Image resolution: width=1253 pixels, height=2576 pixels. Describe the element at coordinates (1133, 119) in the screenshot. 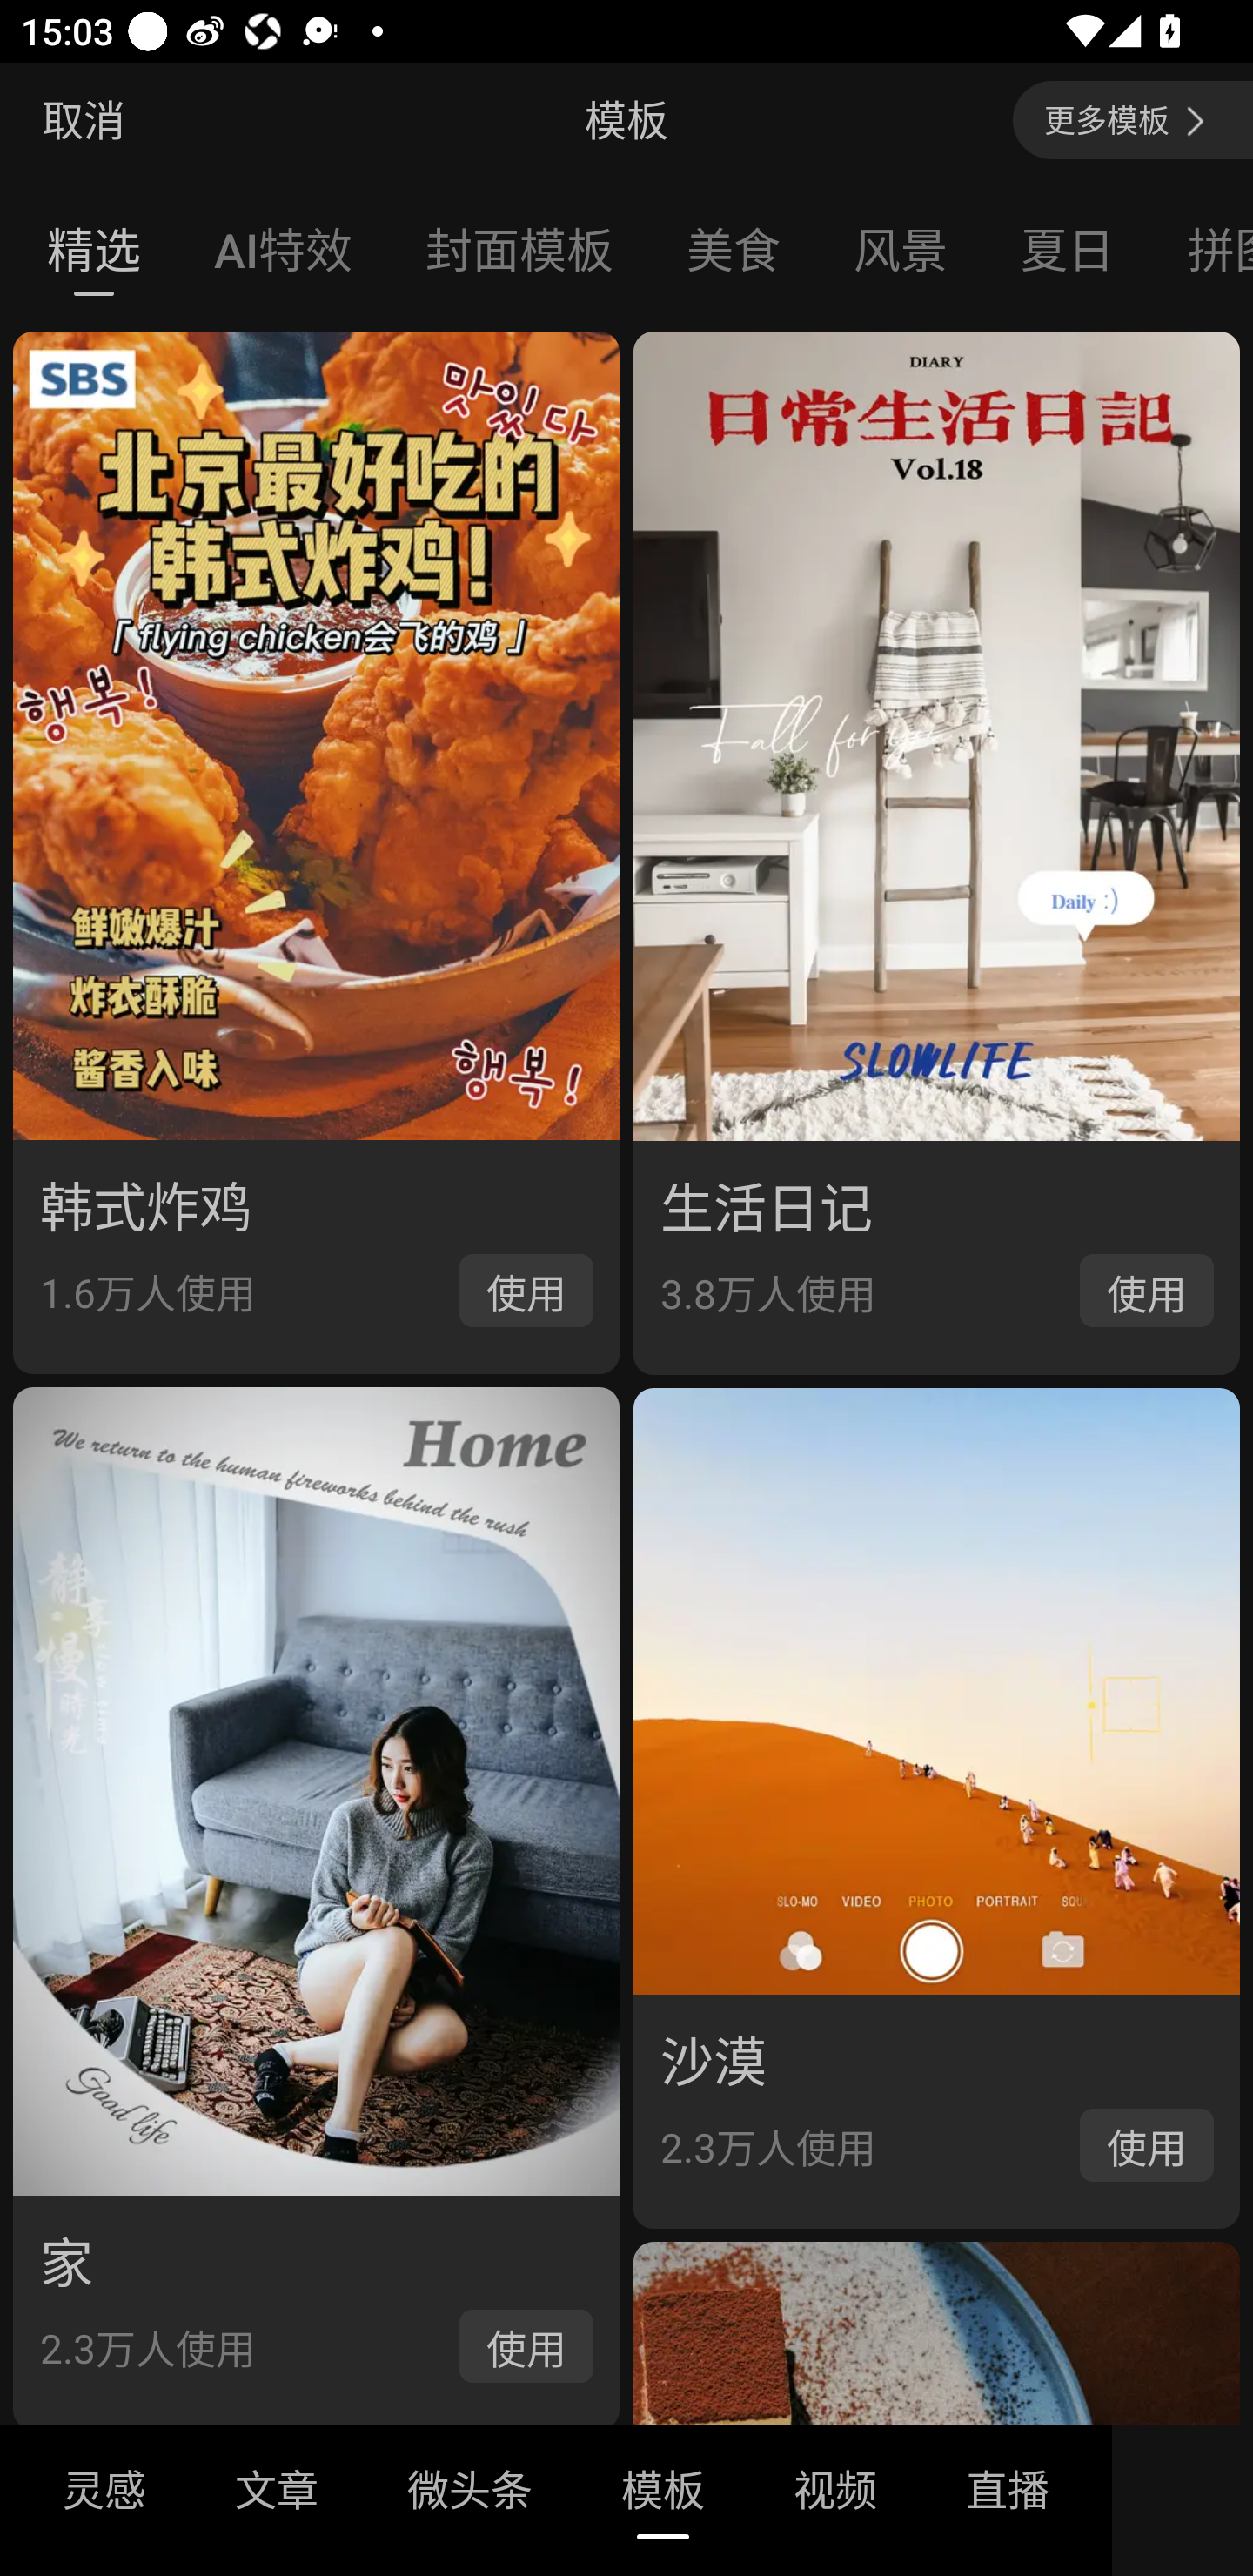

I see `更多模板` at that location.